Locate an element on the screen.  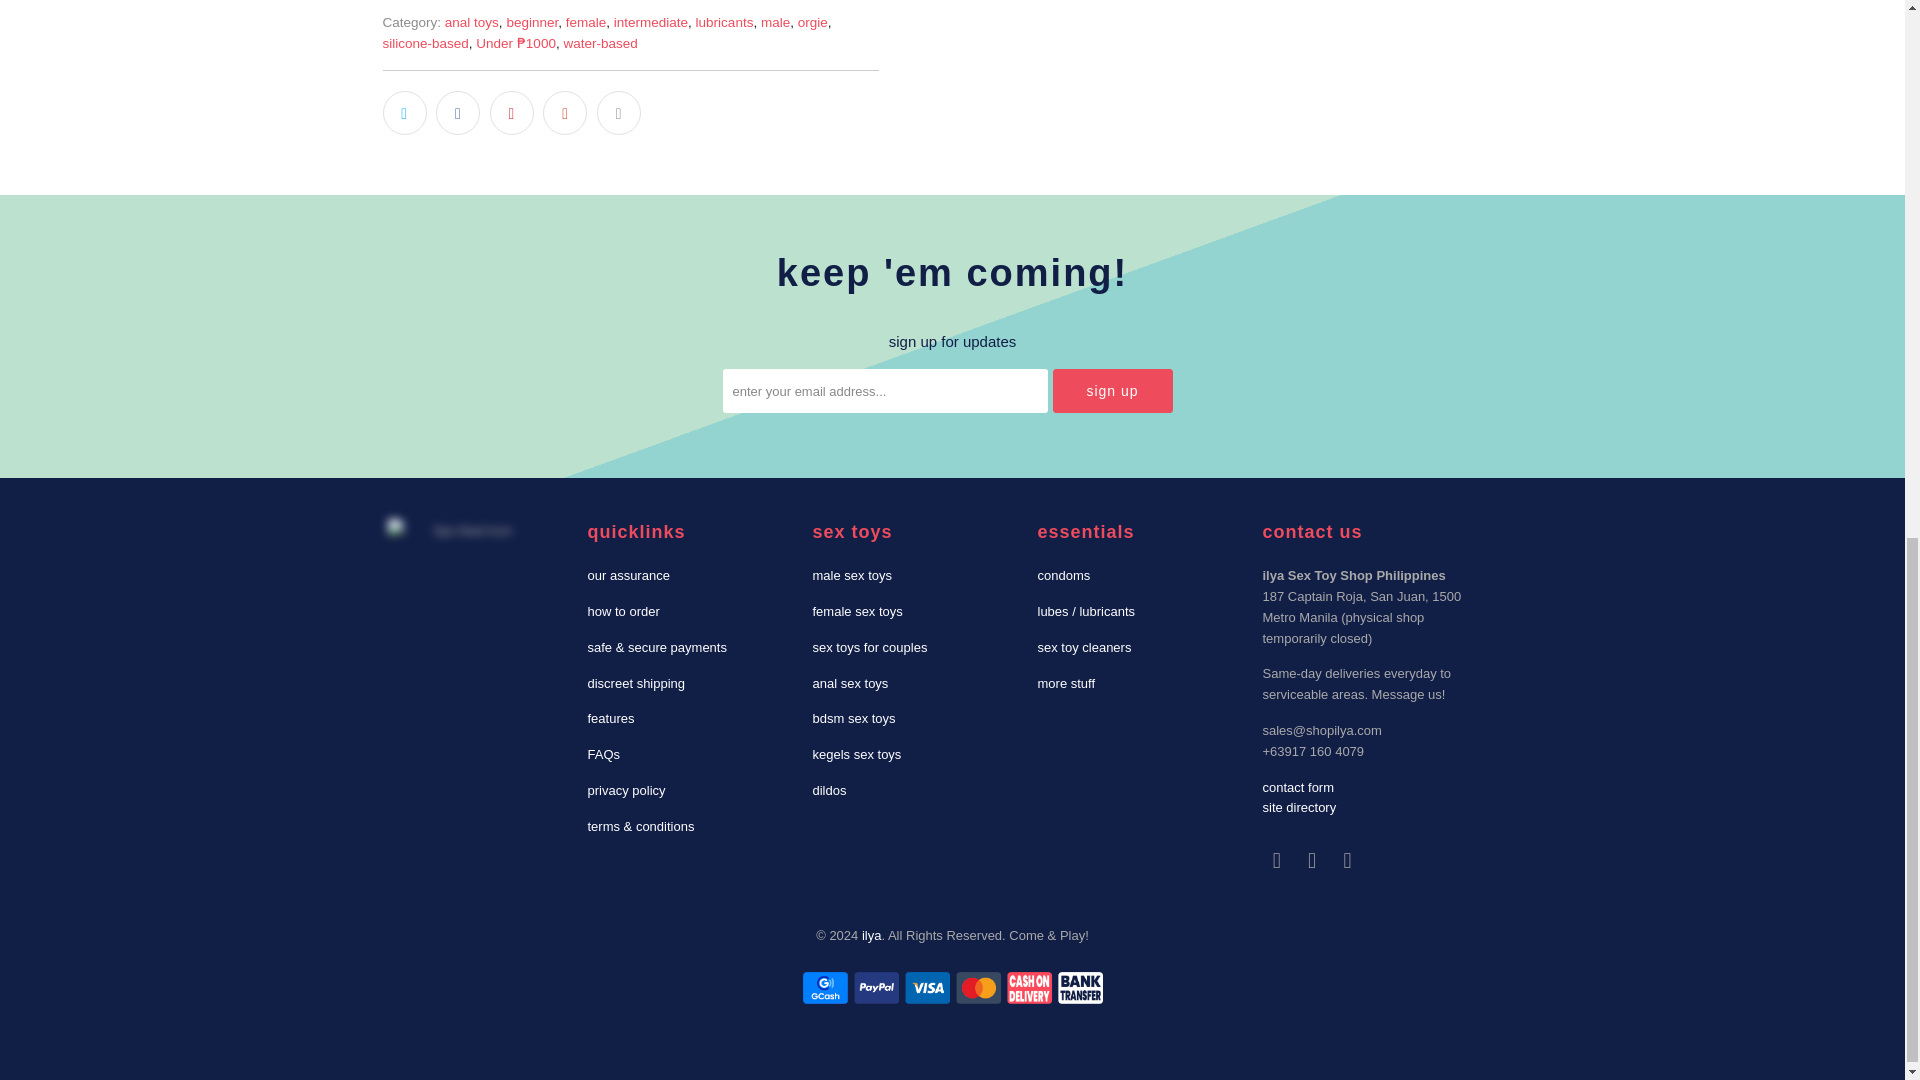
Products tagged water-based is located at coordinates (600, 42).